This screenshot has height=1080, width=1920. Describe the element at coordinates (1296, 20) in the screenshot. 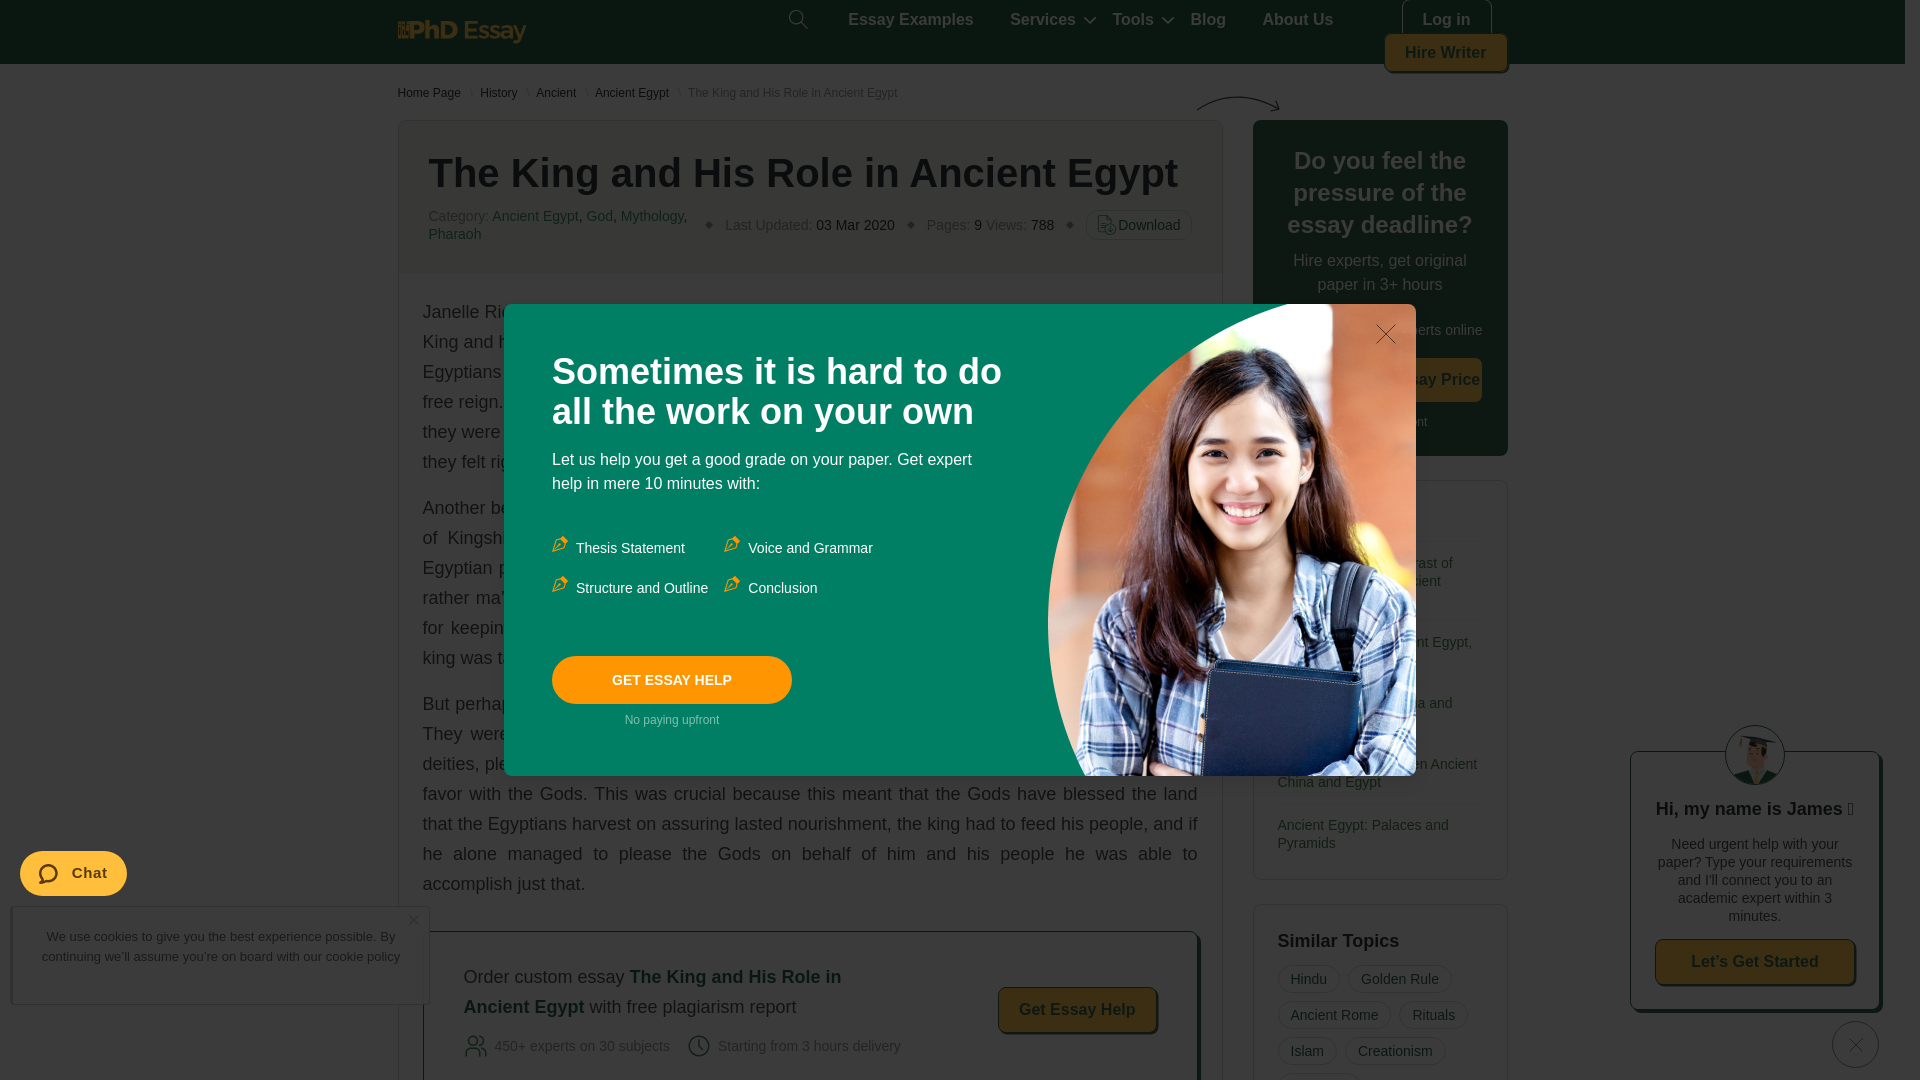

I see `About Us` at that location.